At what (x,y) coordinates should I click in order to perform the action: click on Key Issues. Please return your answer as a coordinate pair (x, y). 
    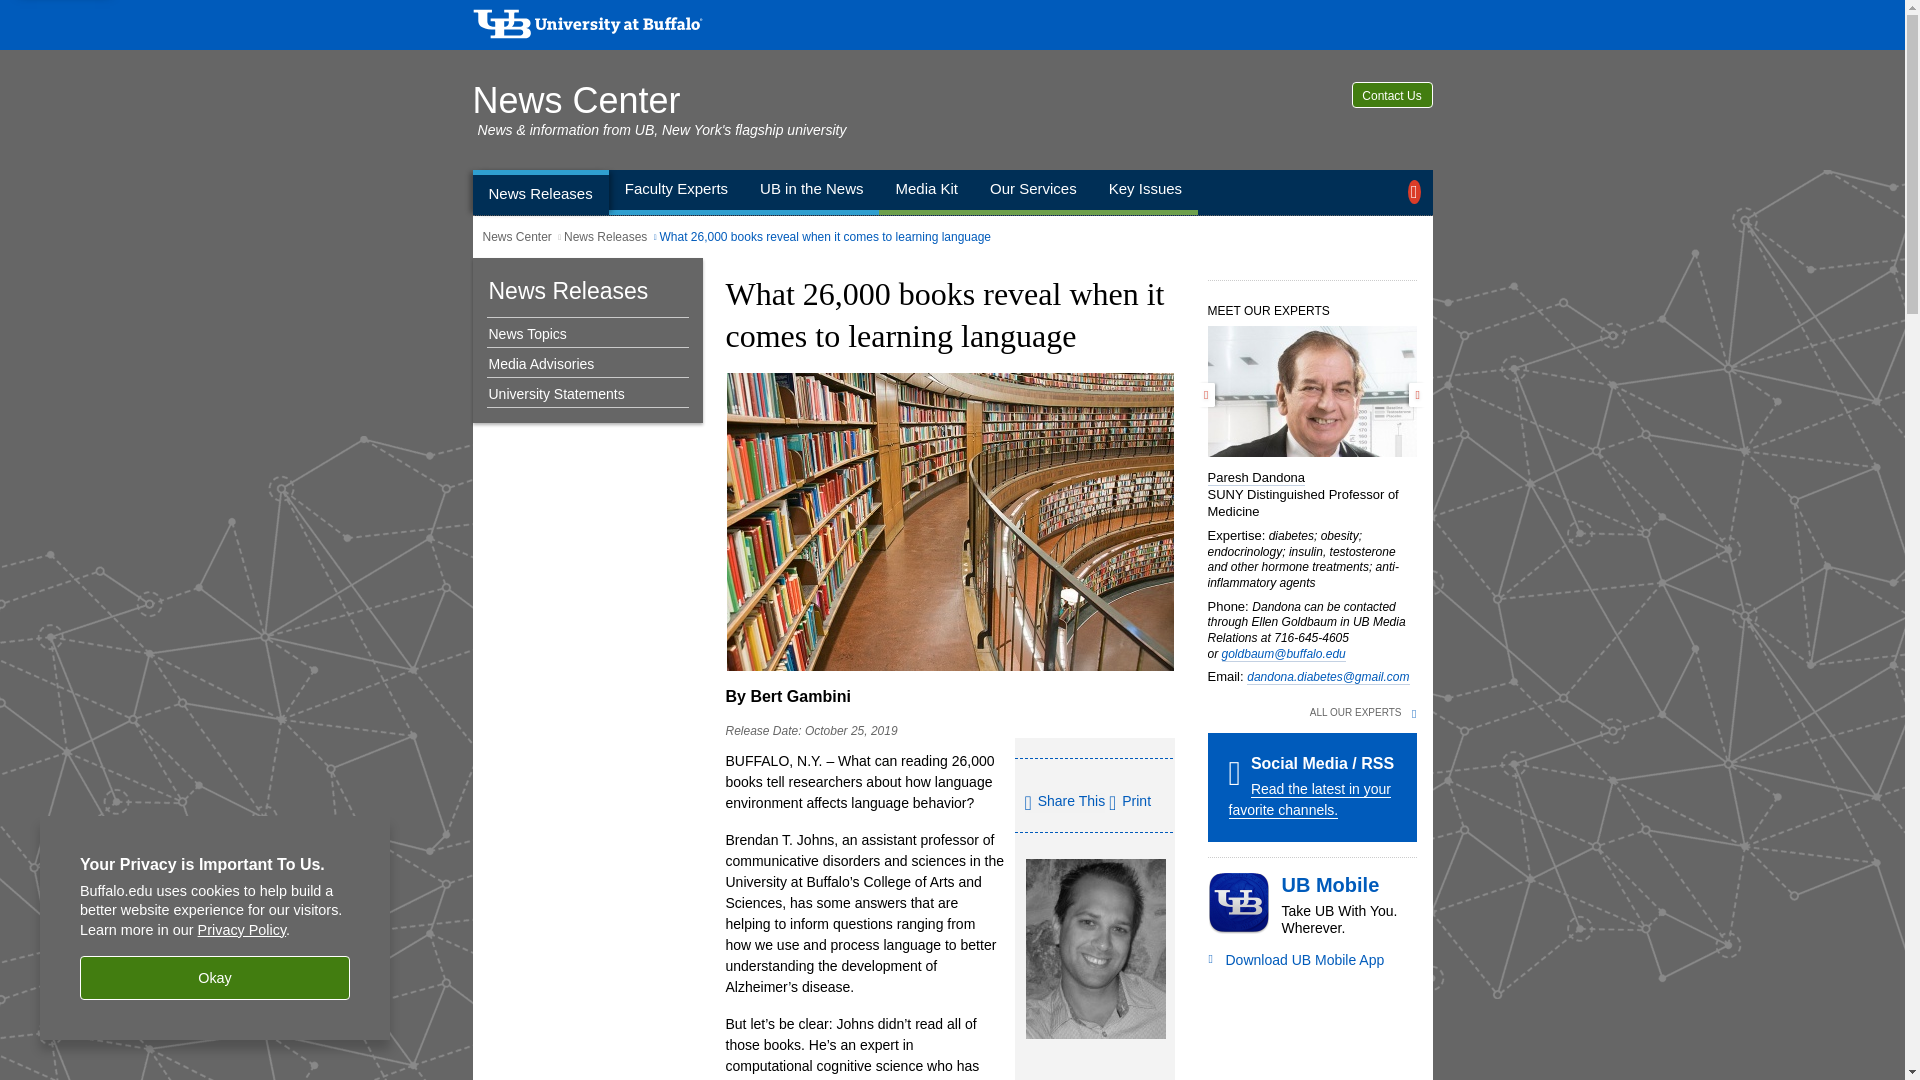
    Looking at the image, I should click on (1145, 192).